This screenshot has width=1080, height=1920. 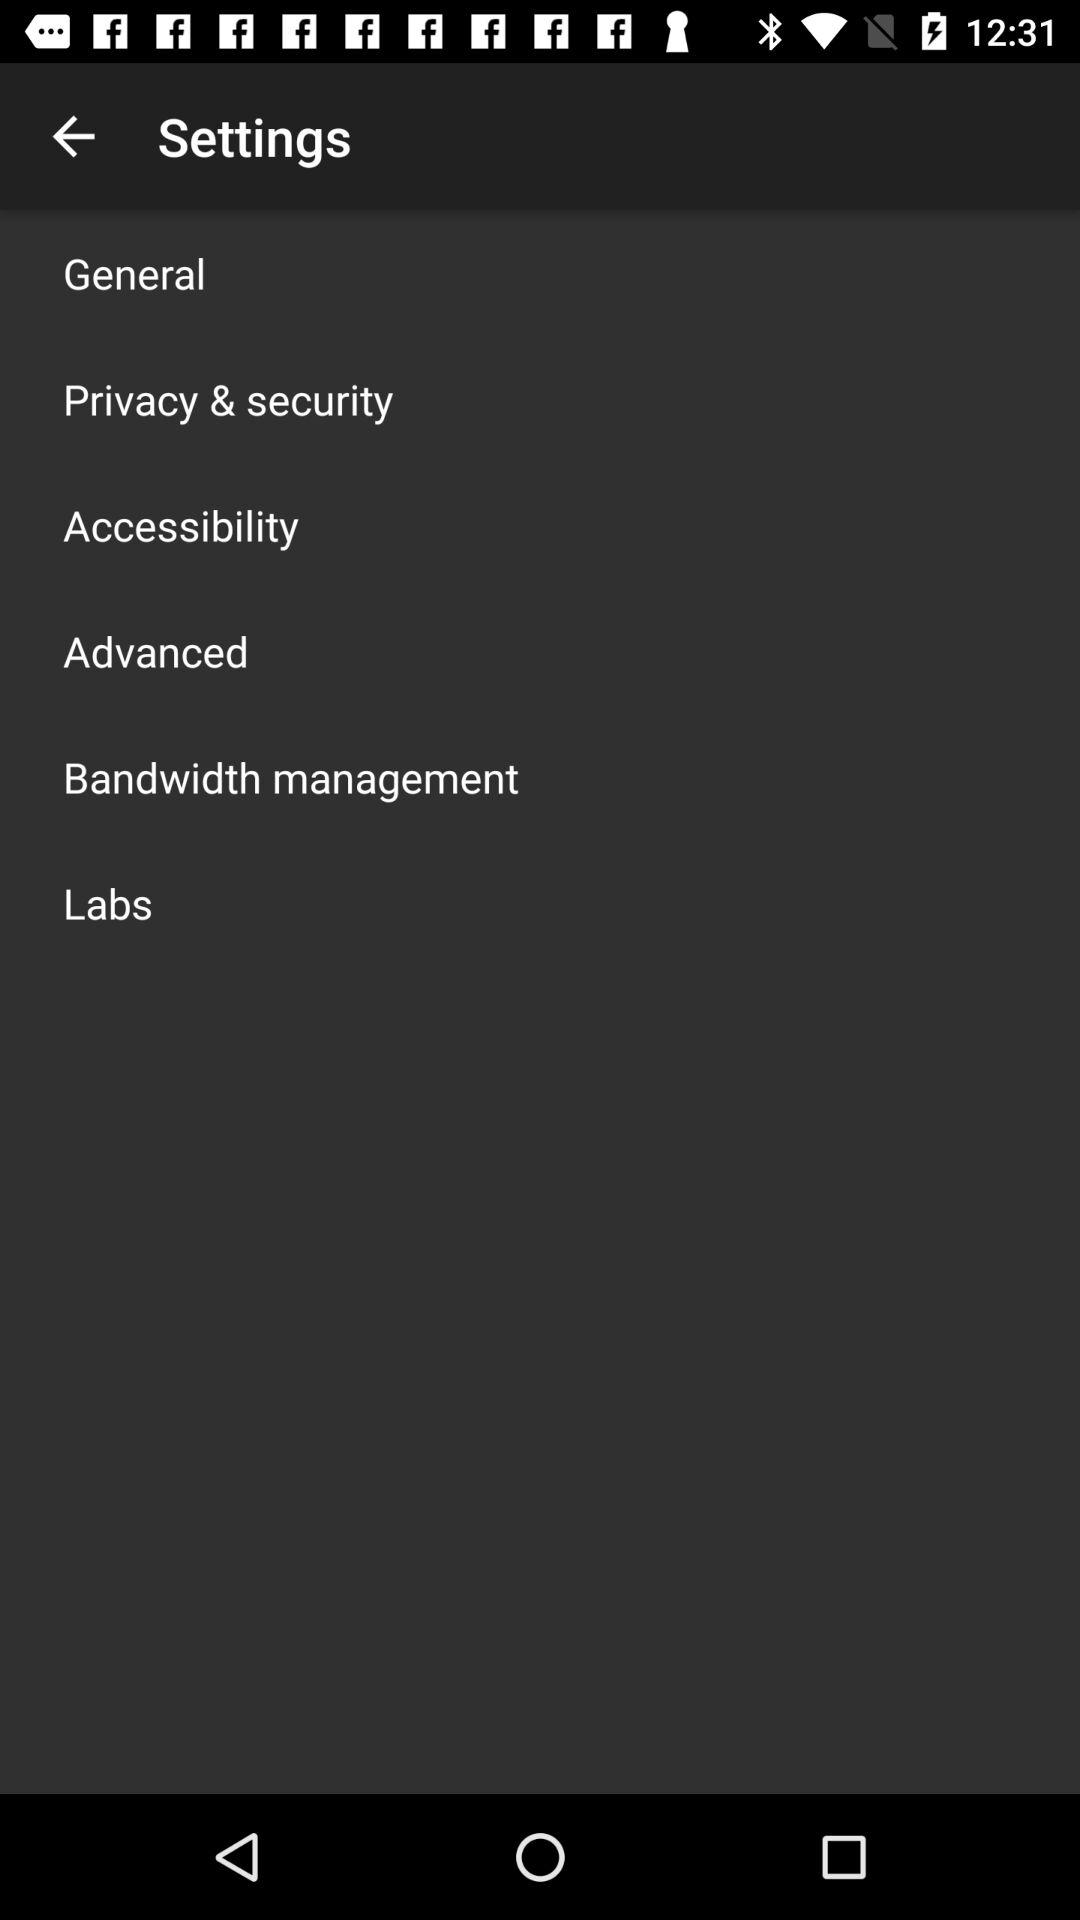 I want to click on turn off the item below accessibility icon, so click(x=156, y=650).